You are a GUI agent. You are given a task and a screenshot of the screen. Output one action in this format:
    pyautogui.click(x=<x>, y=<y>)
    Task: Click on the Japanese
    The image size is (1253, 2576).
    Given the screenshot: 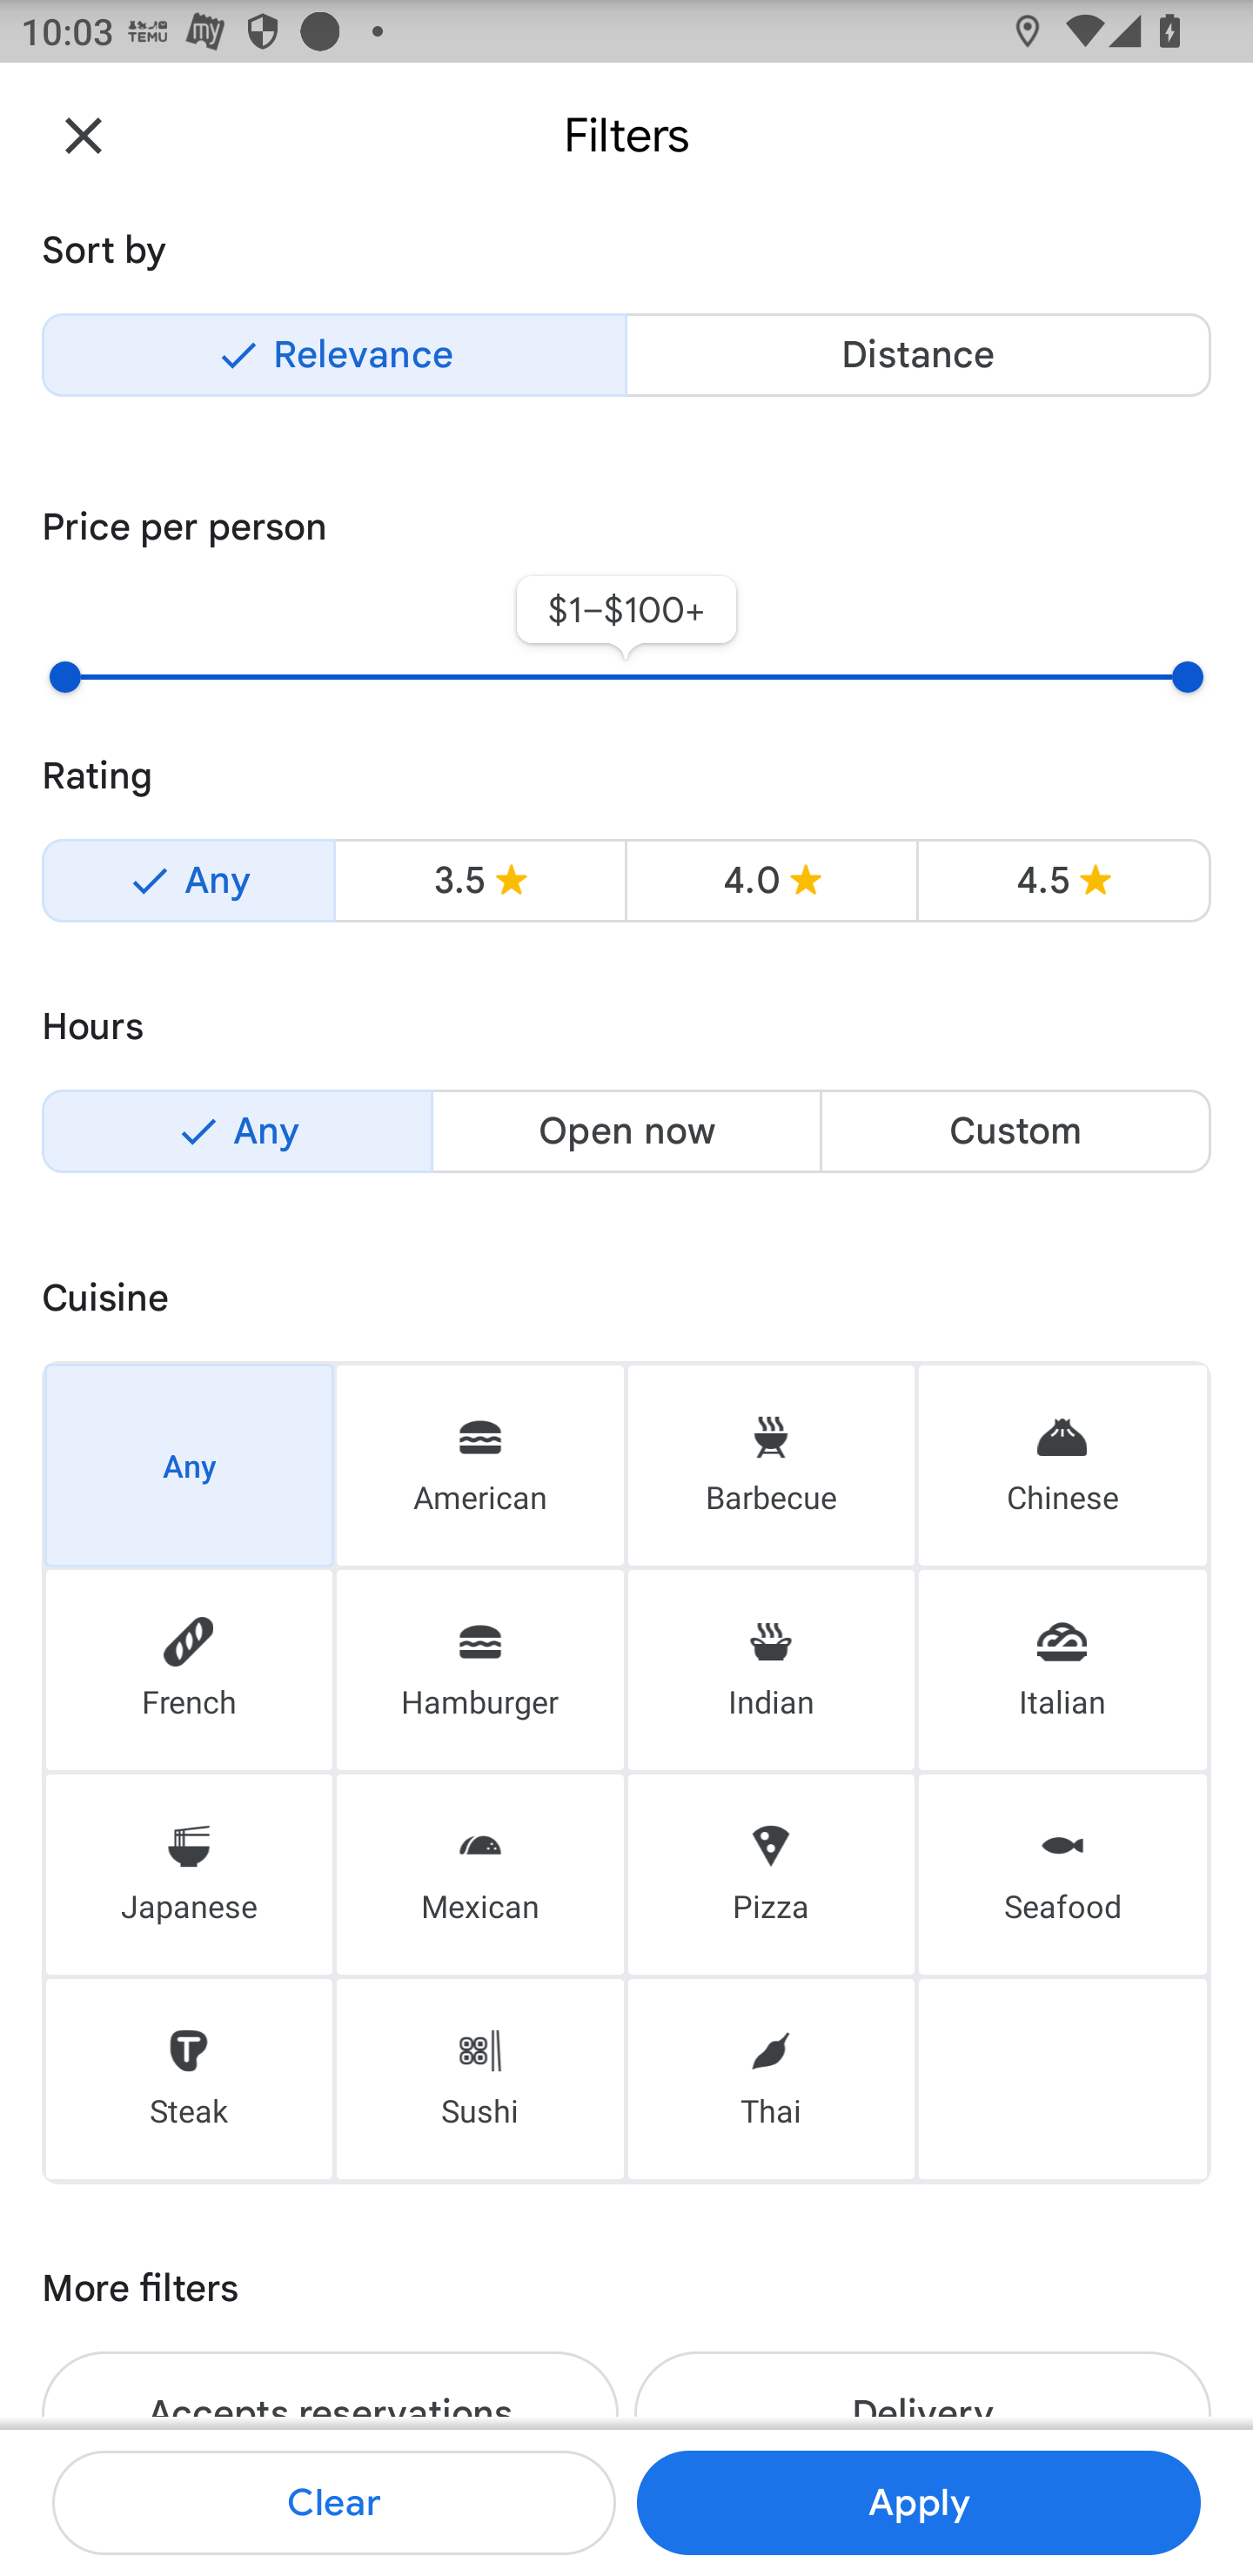 What is the action you would take?
    pyautogui.click(x=189, y=1874)
    